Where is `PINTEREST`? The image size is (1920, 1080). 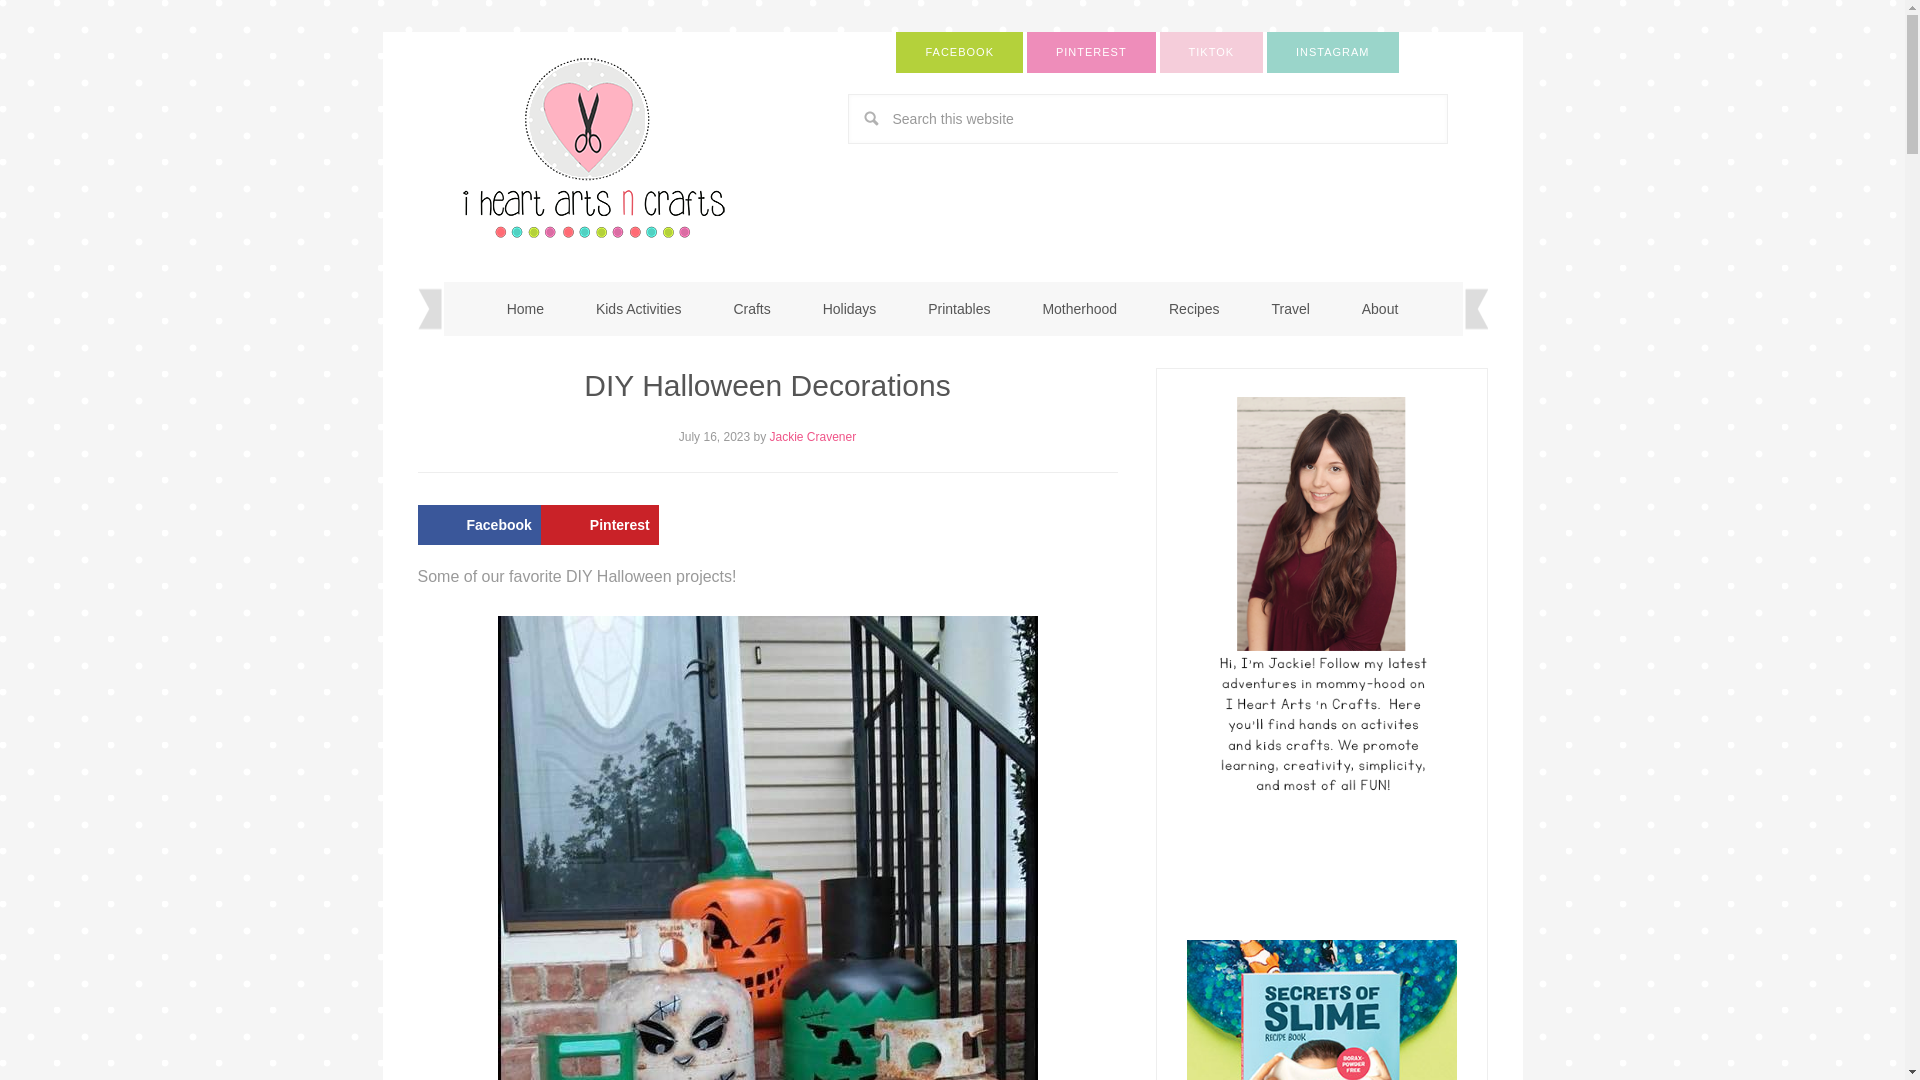
PINTEREST is located at coordinates (1091, 52).